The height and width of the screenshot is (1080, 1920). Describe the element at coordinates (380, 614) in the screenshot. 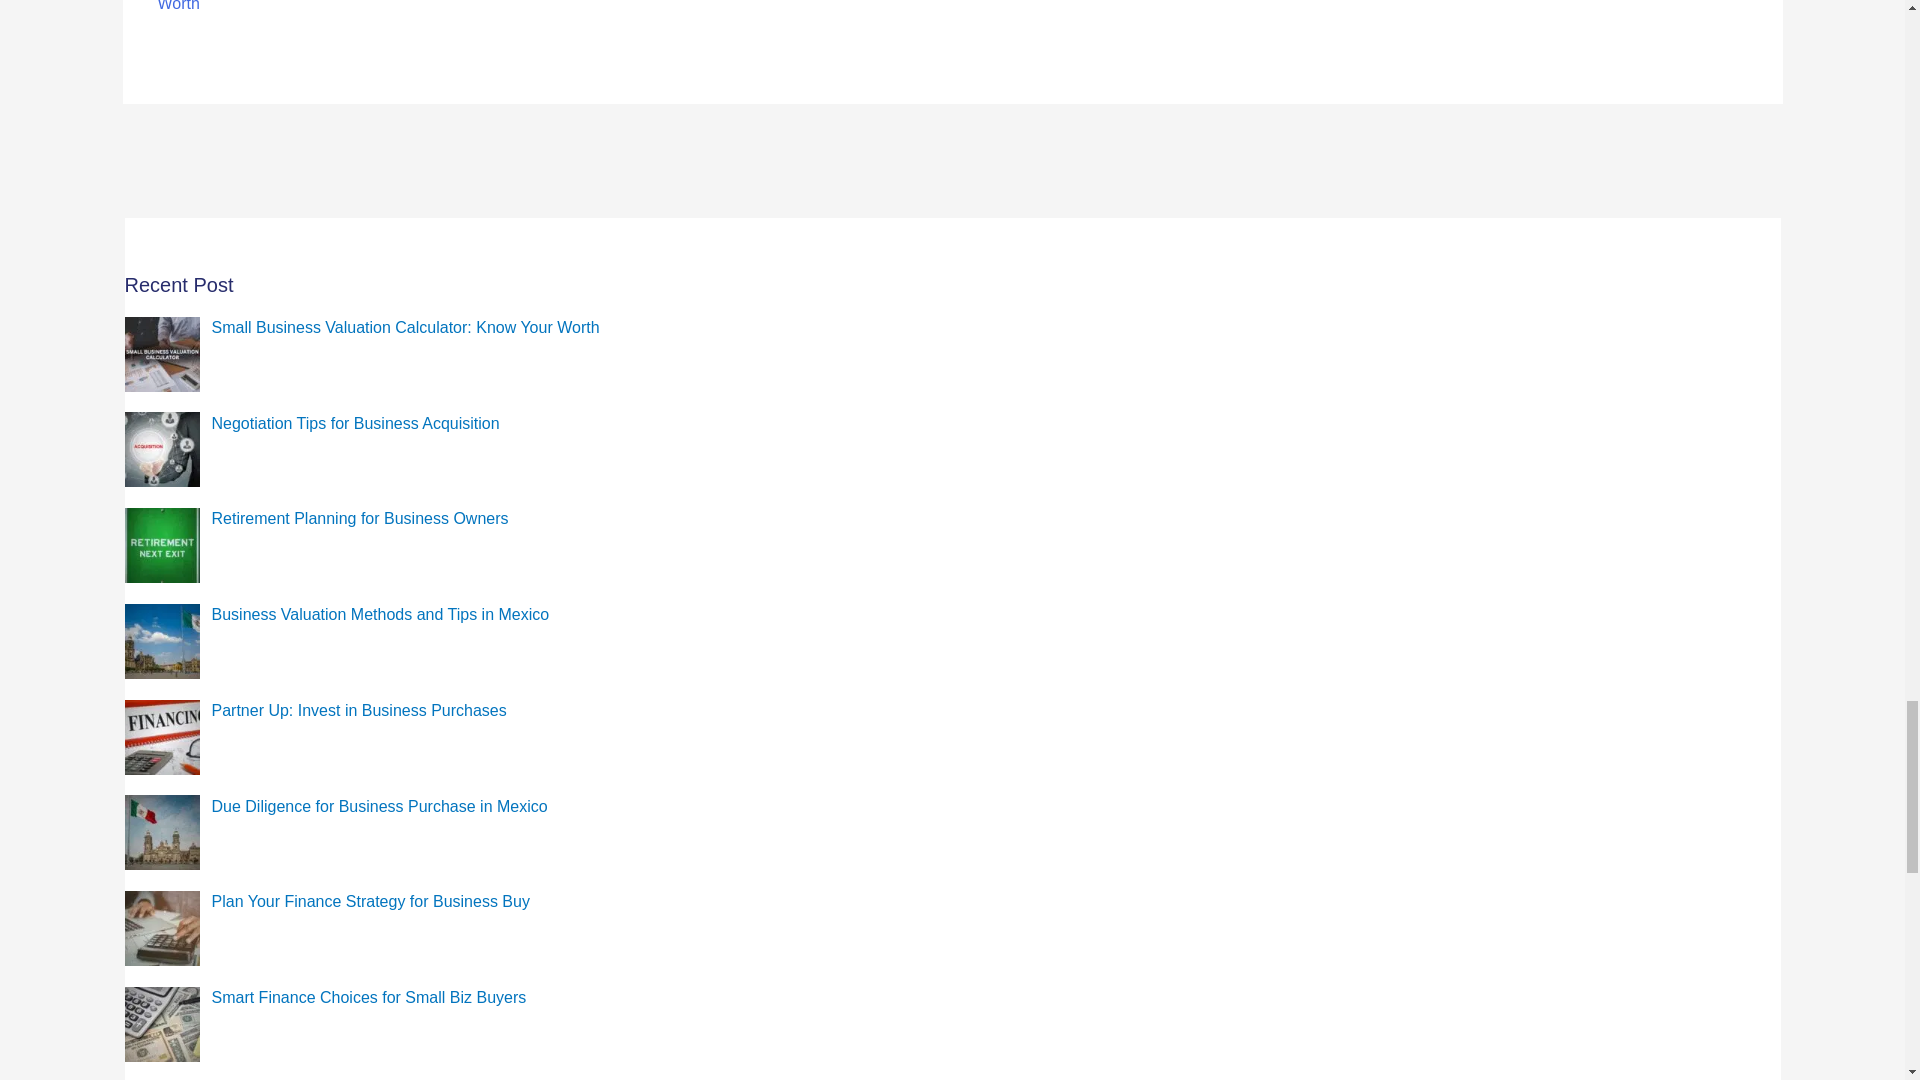

I see `Business Valuation Methods and Tips in Mexico` at that location.